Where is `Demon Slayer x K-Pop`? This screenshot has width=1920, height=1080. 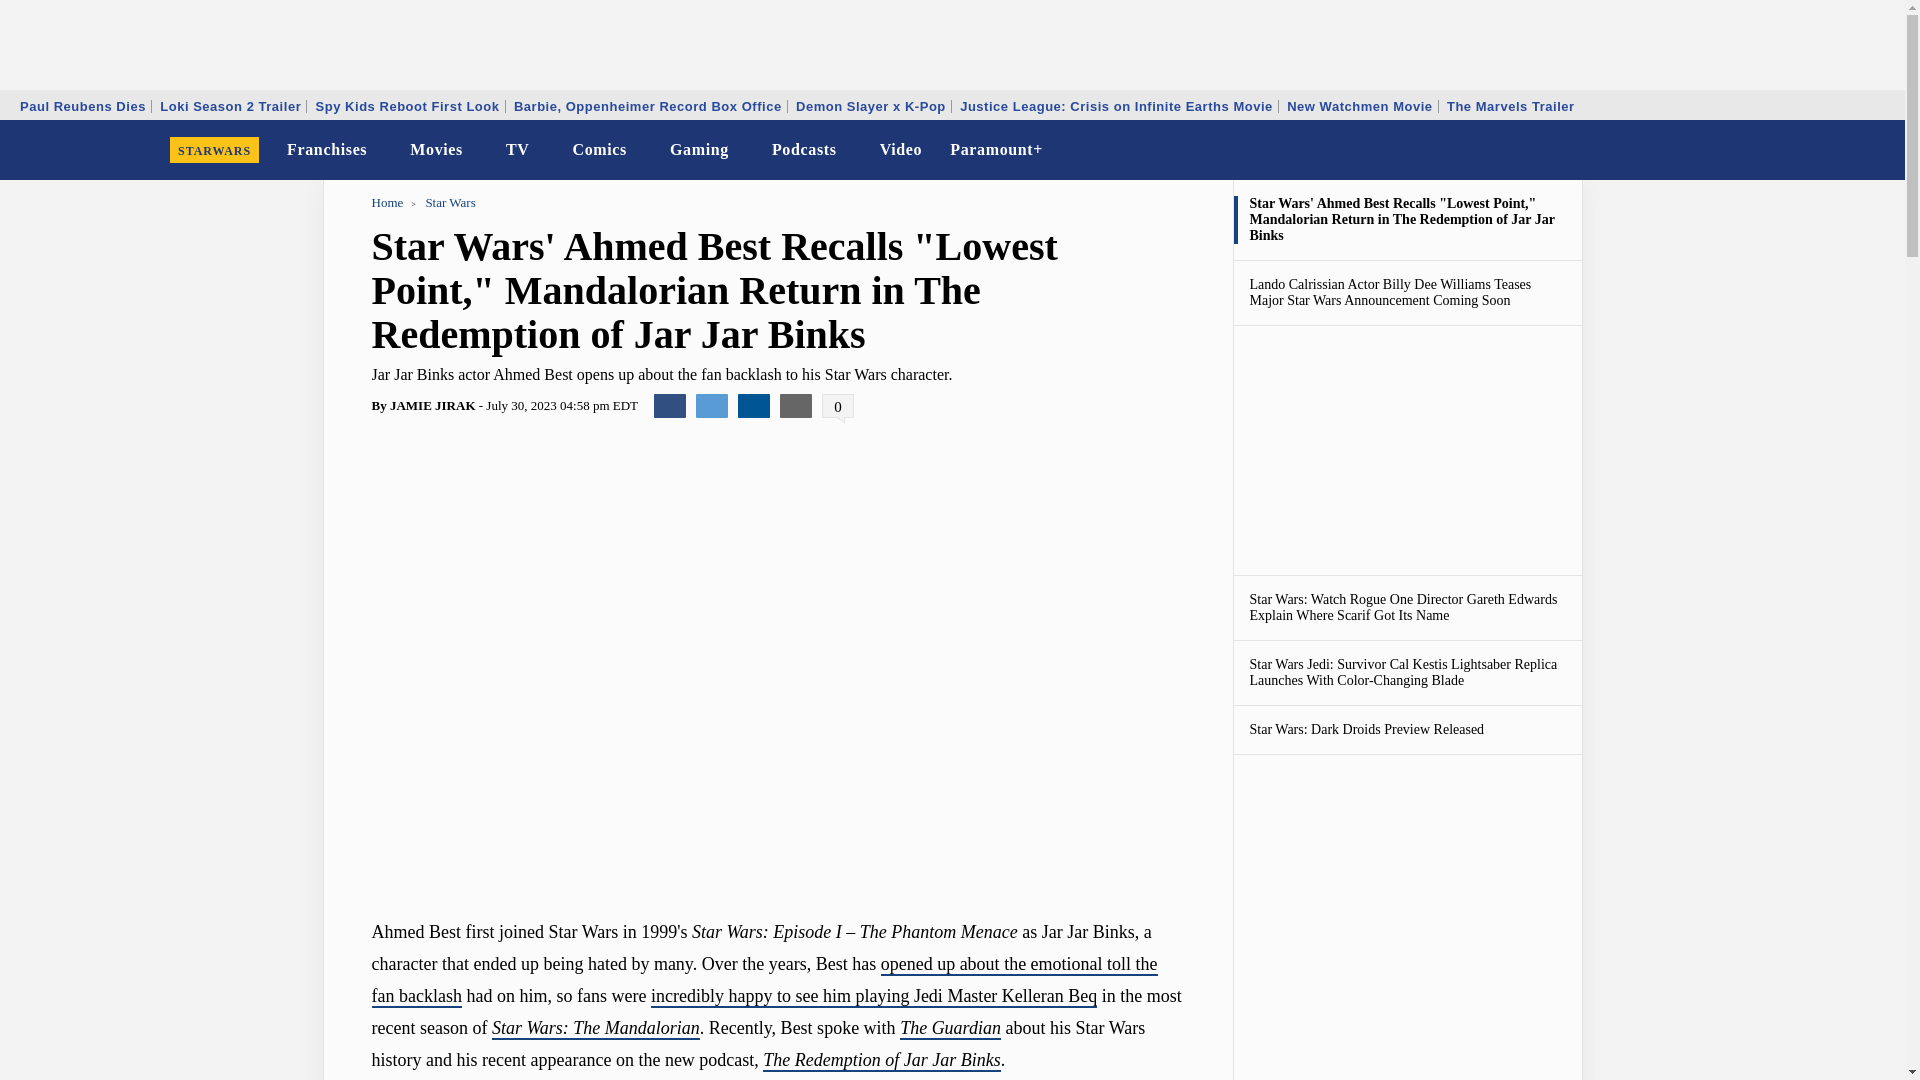 Demon Slayer x K-Pop is located at coordinates (870, 106).